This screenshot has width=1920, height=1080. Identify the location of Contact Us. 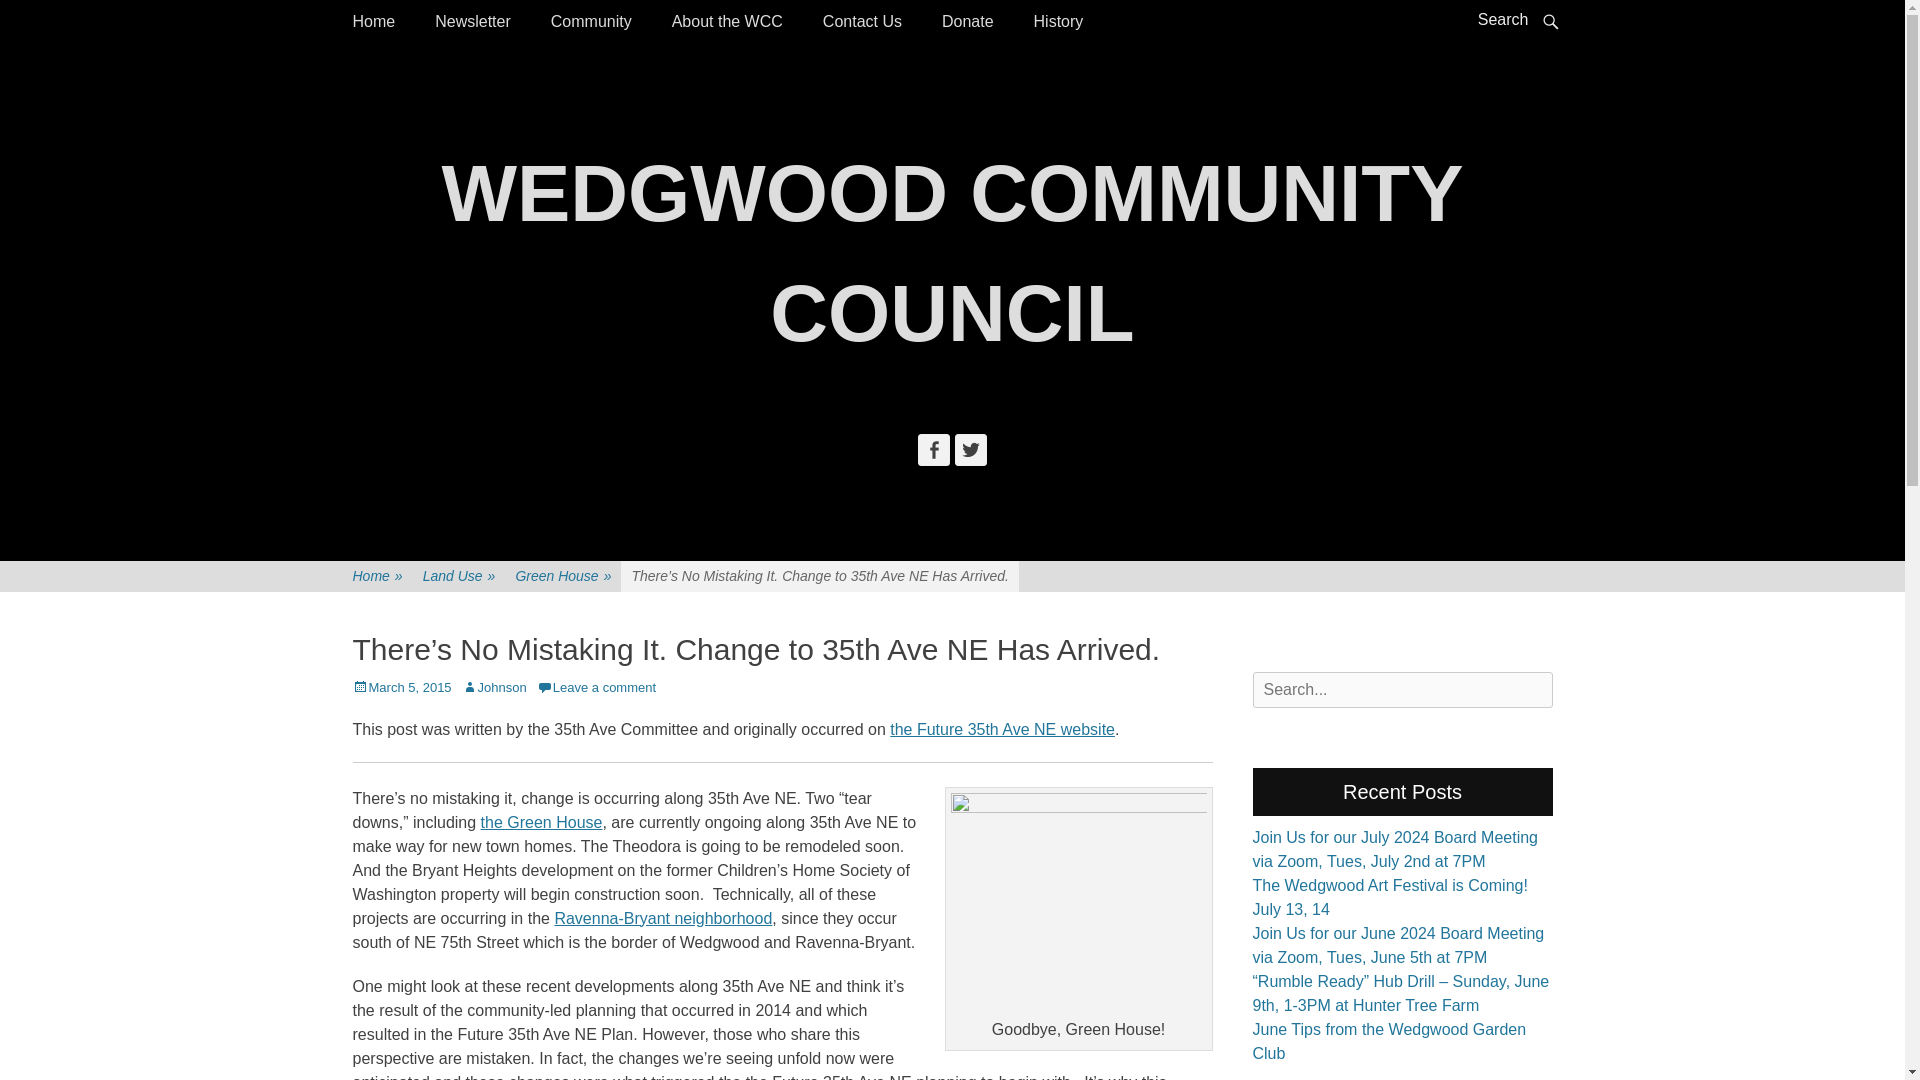
(862, 22).